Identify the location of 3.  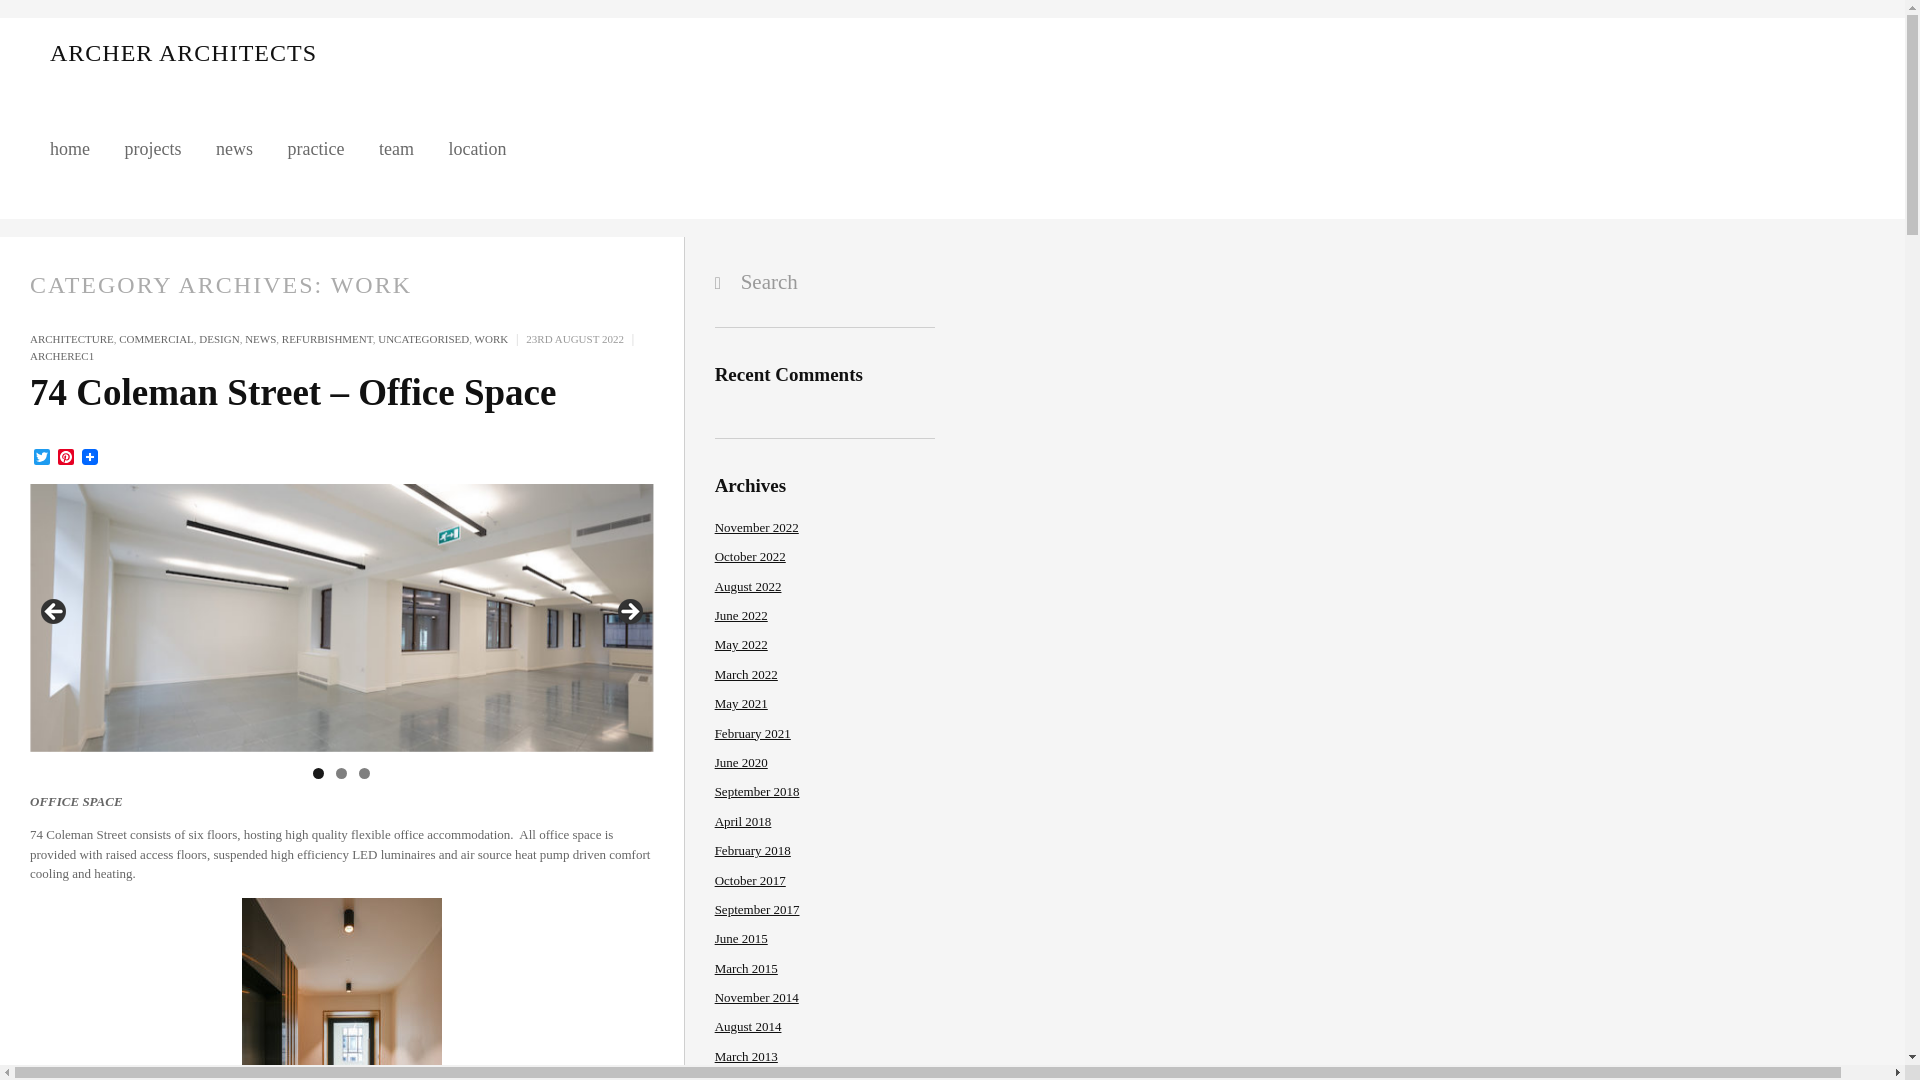
(364, 772).